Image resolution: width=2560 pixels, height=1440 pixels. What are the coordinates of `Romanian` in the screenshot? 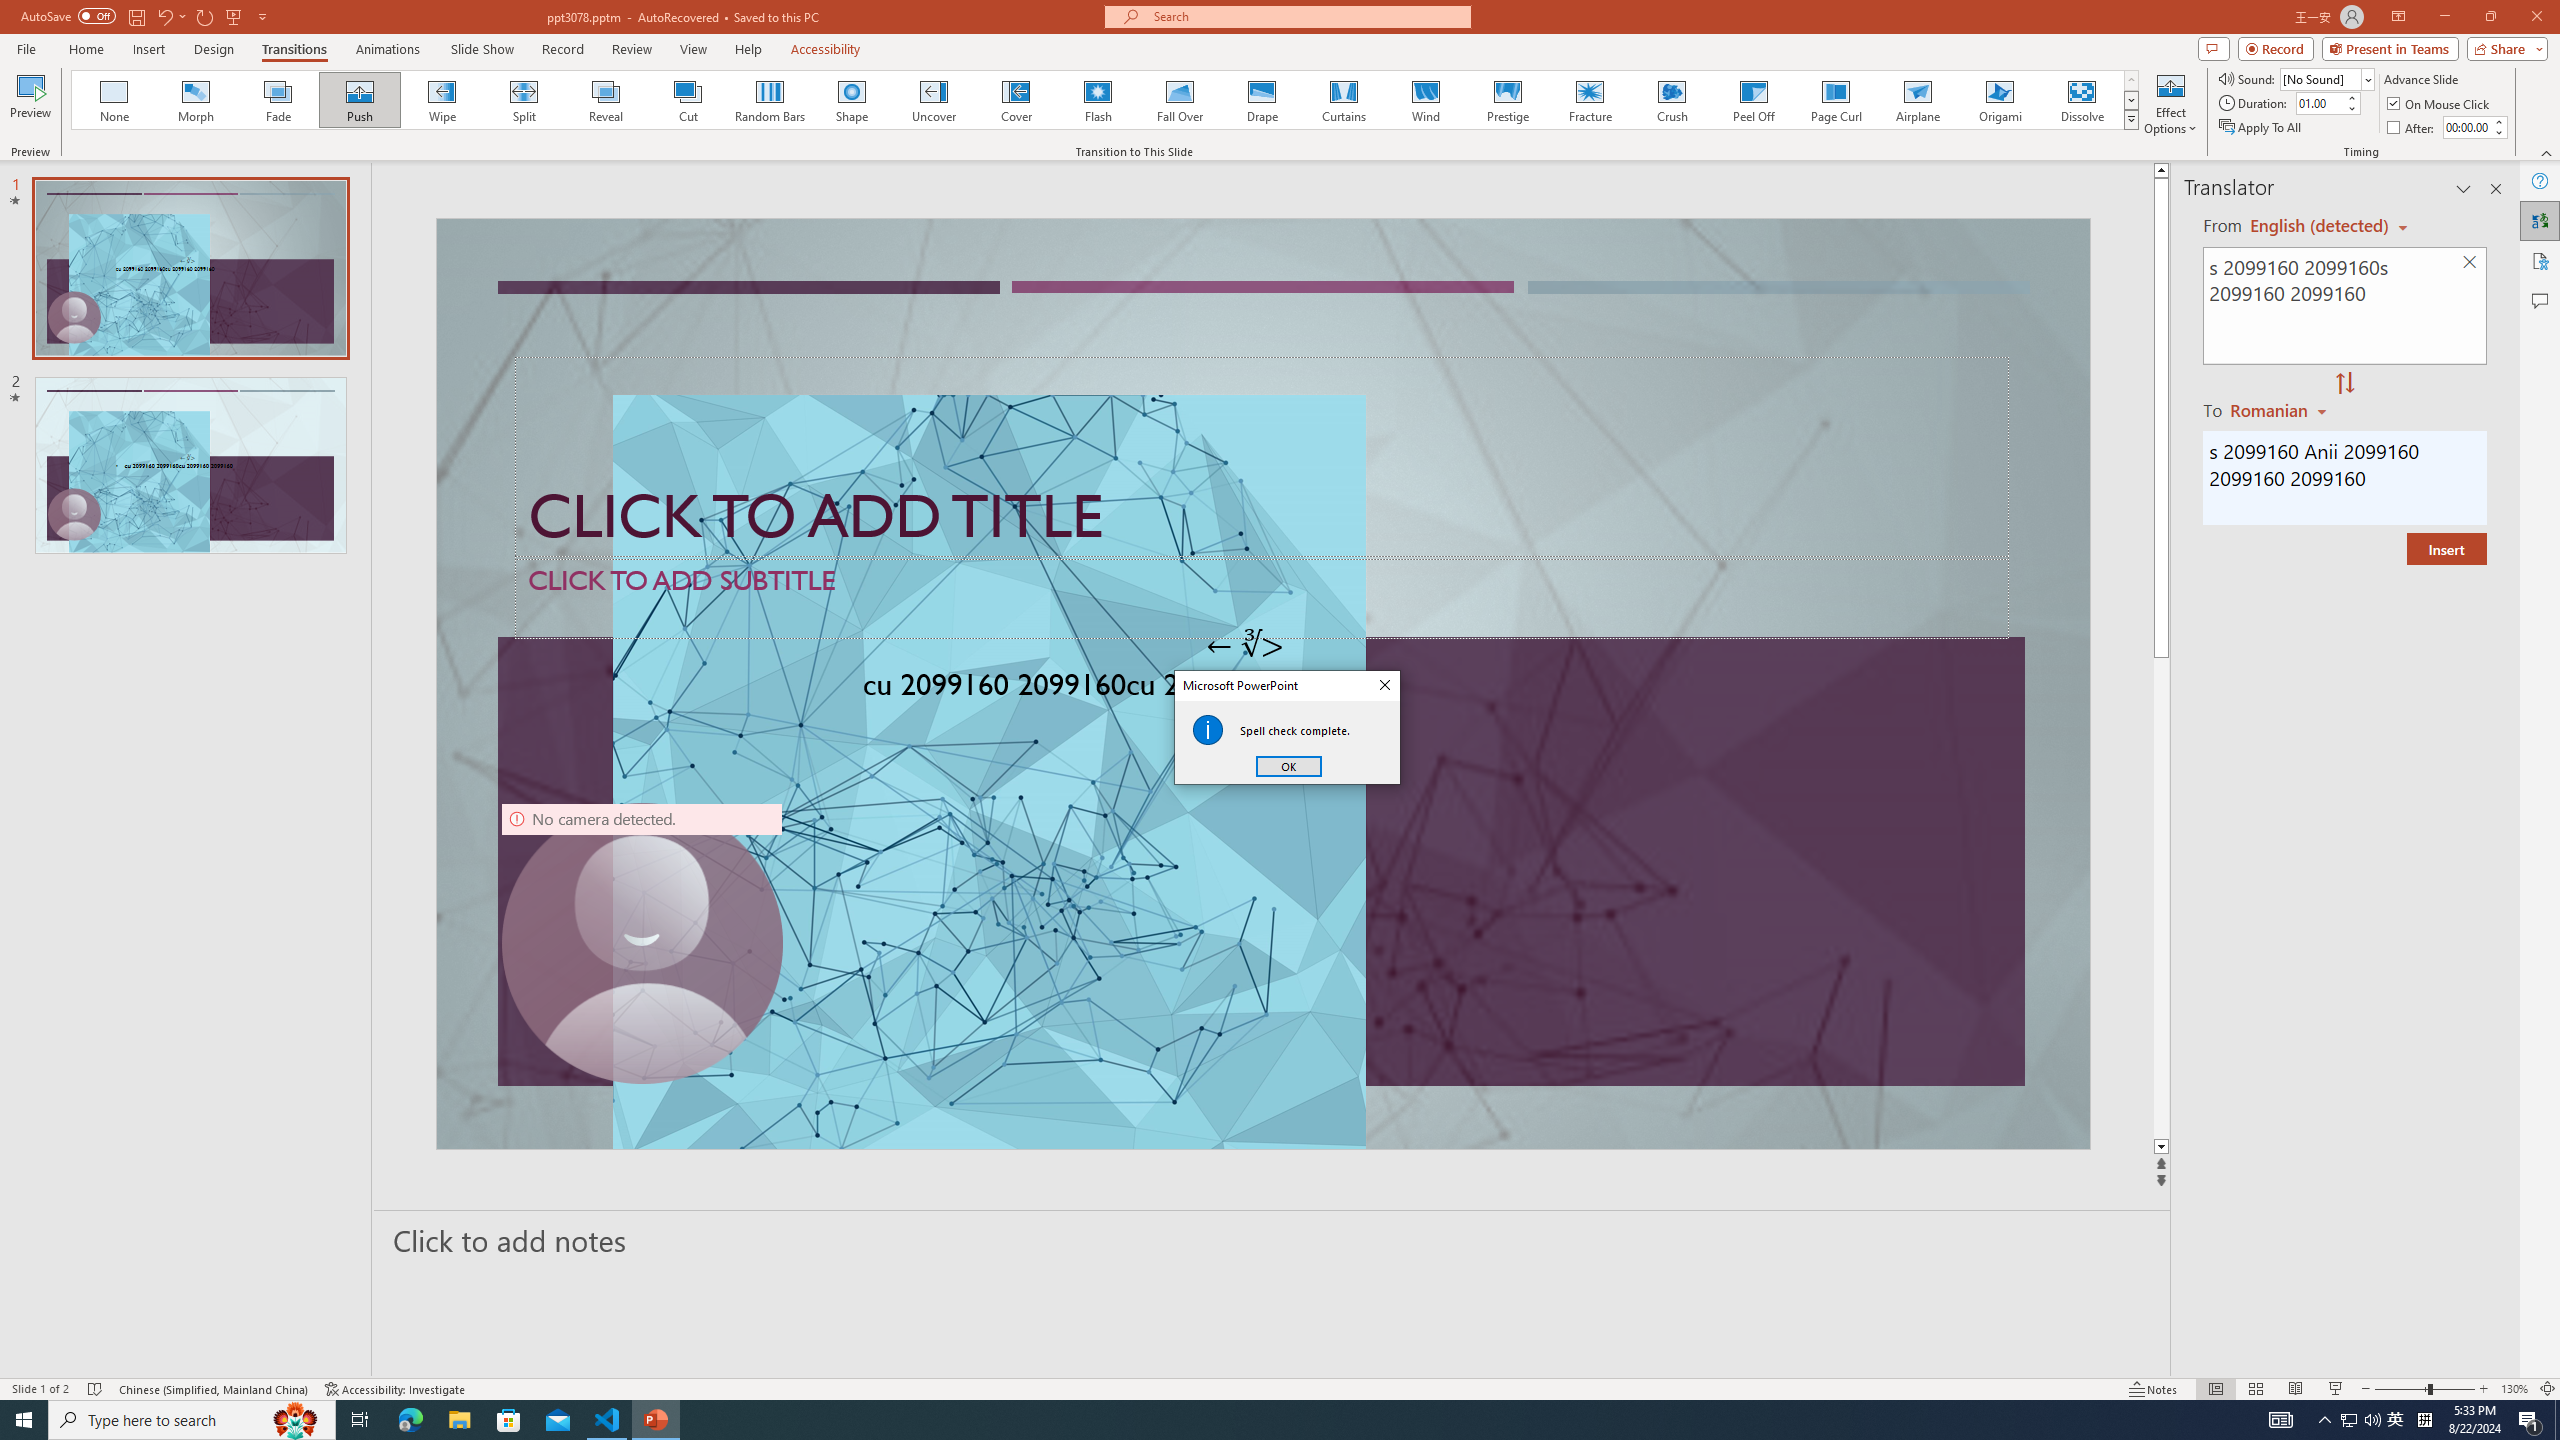 It's located at (2280, 409).